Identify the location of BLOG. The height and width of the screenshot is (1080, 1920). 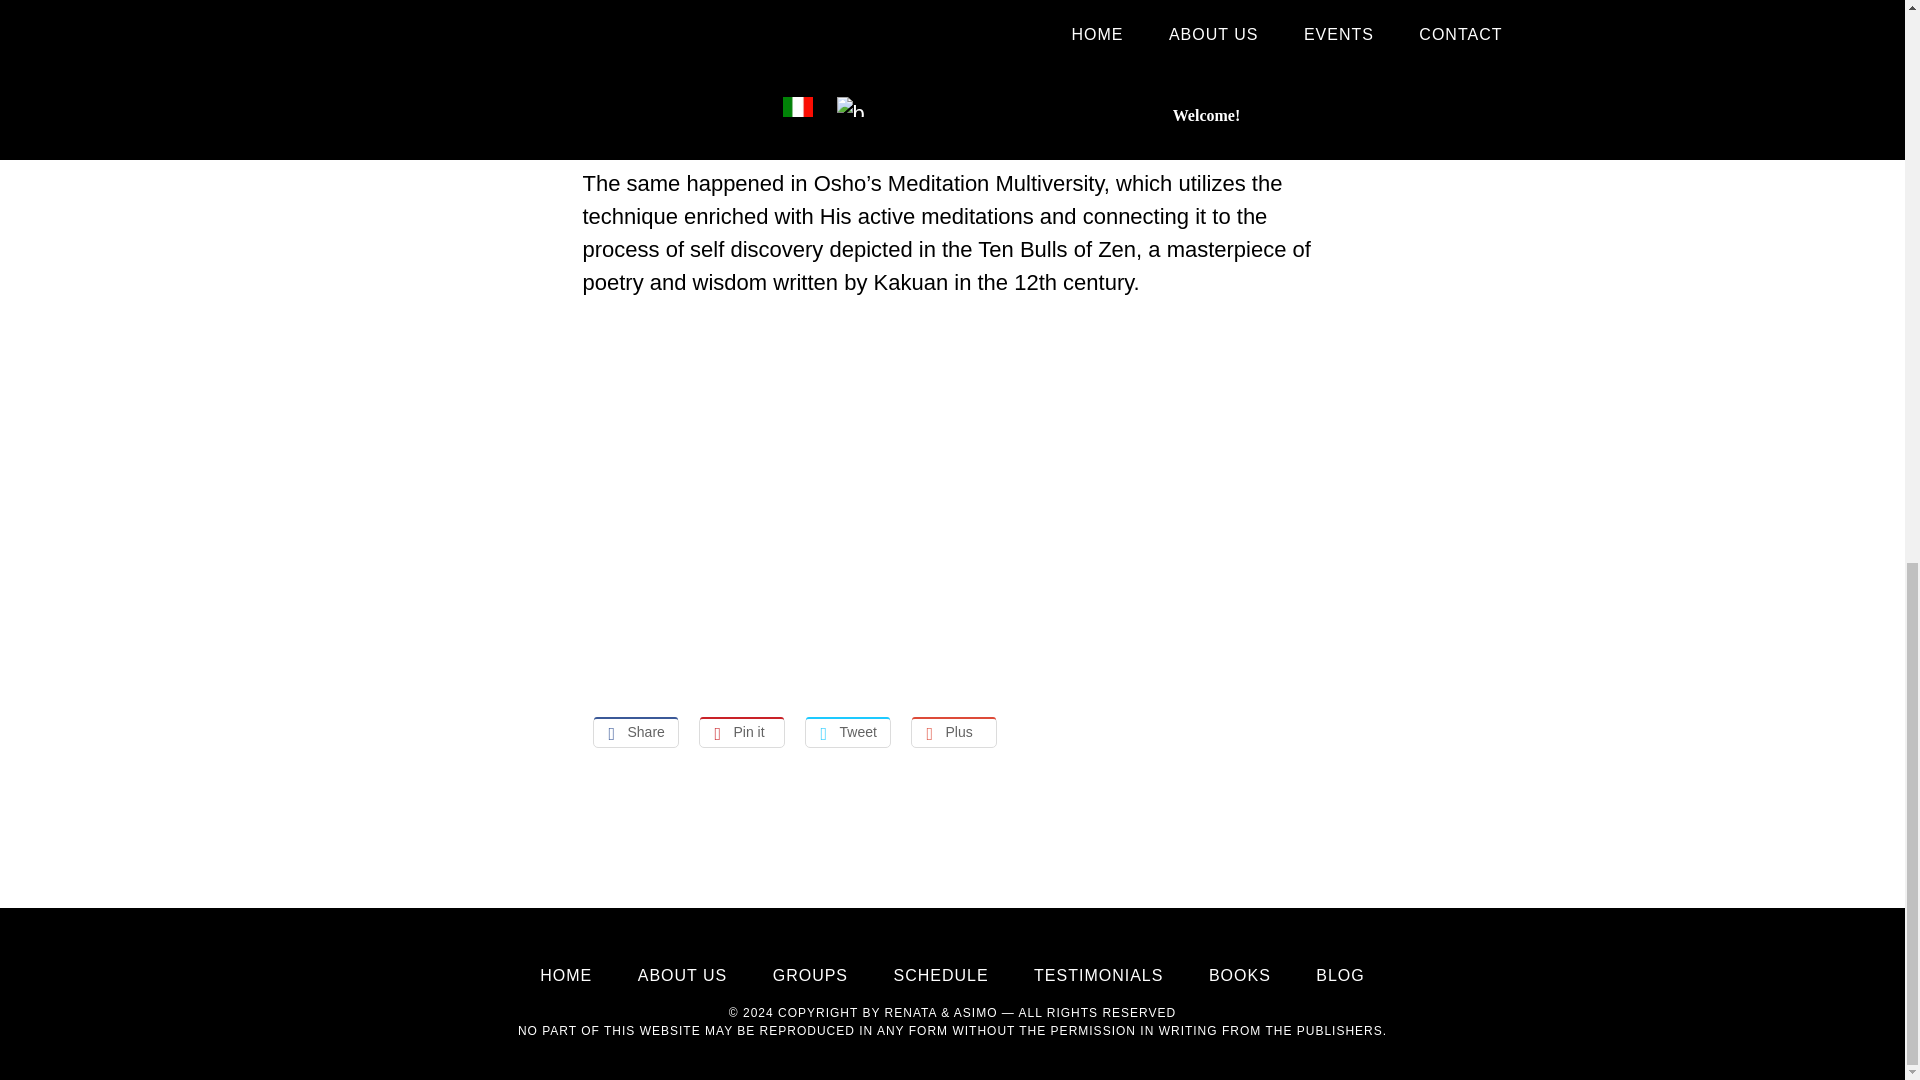
(1339, 975).